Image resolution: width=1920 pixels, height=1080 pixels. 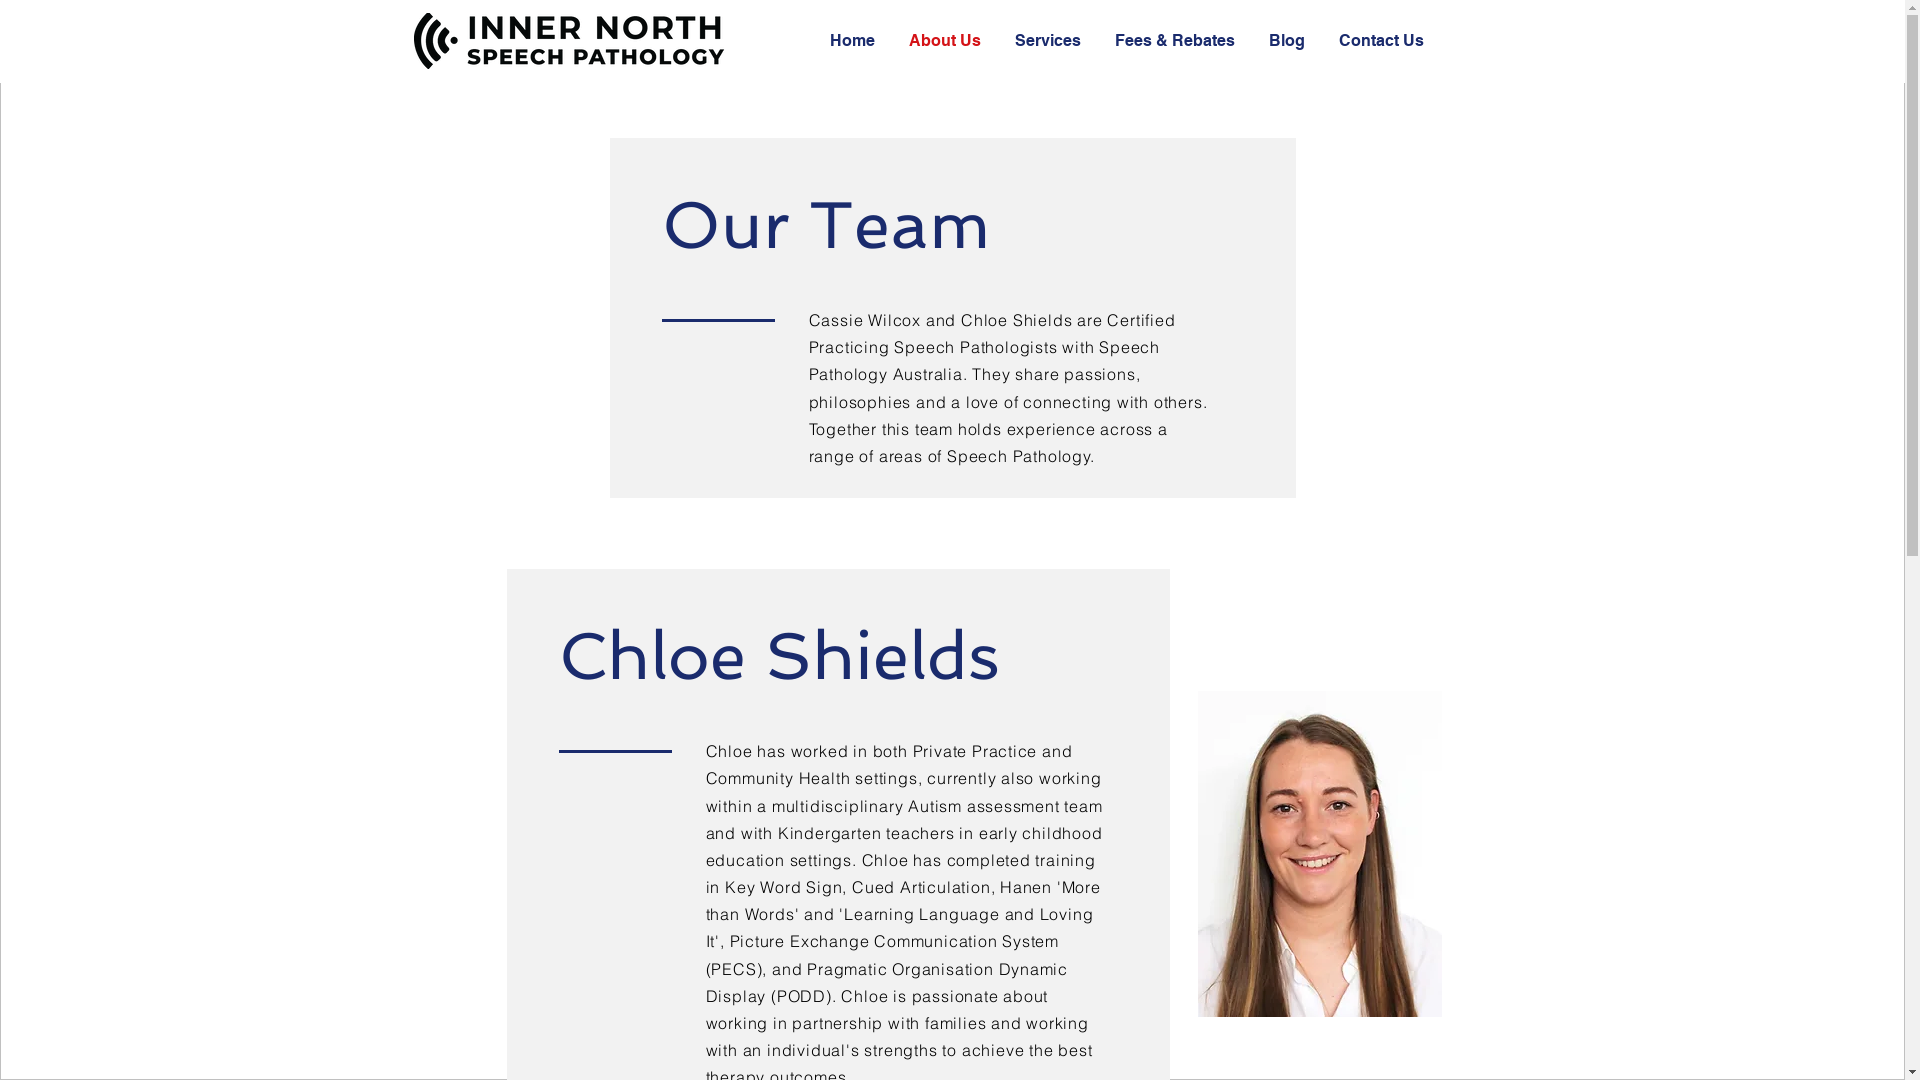 What do you see at coordinates (1289, 41) in the screenshot?
I see `Blog` at bounding box center [1289, 41].